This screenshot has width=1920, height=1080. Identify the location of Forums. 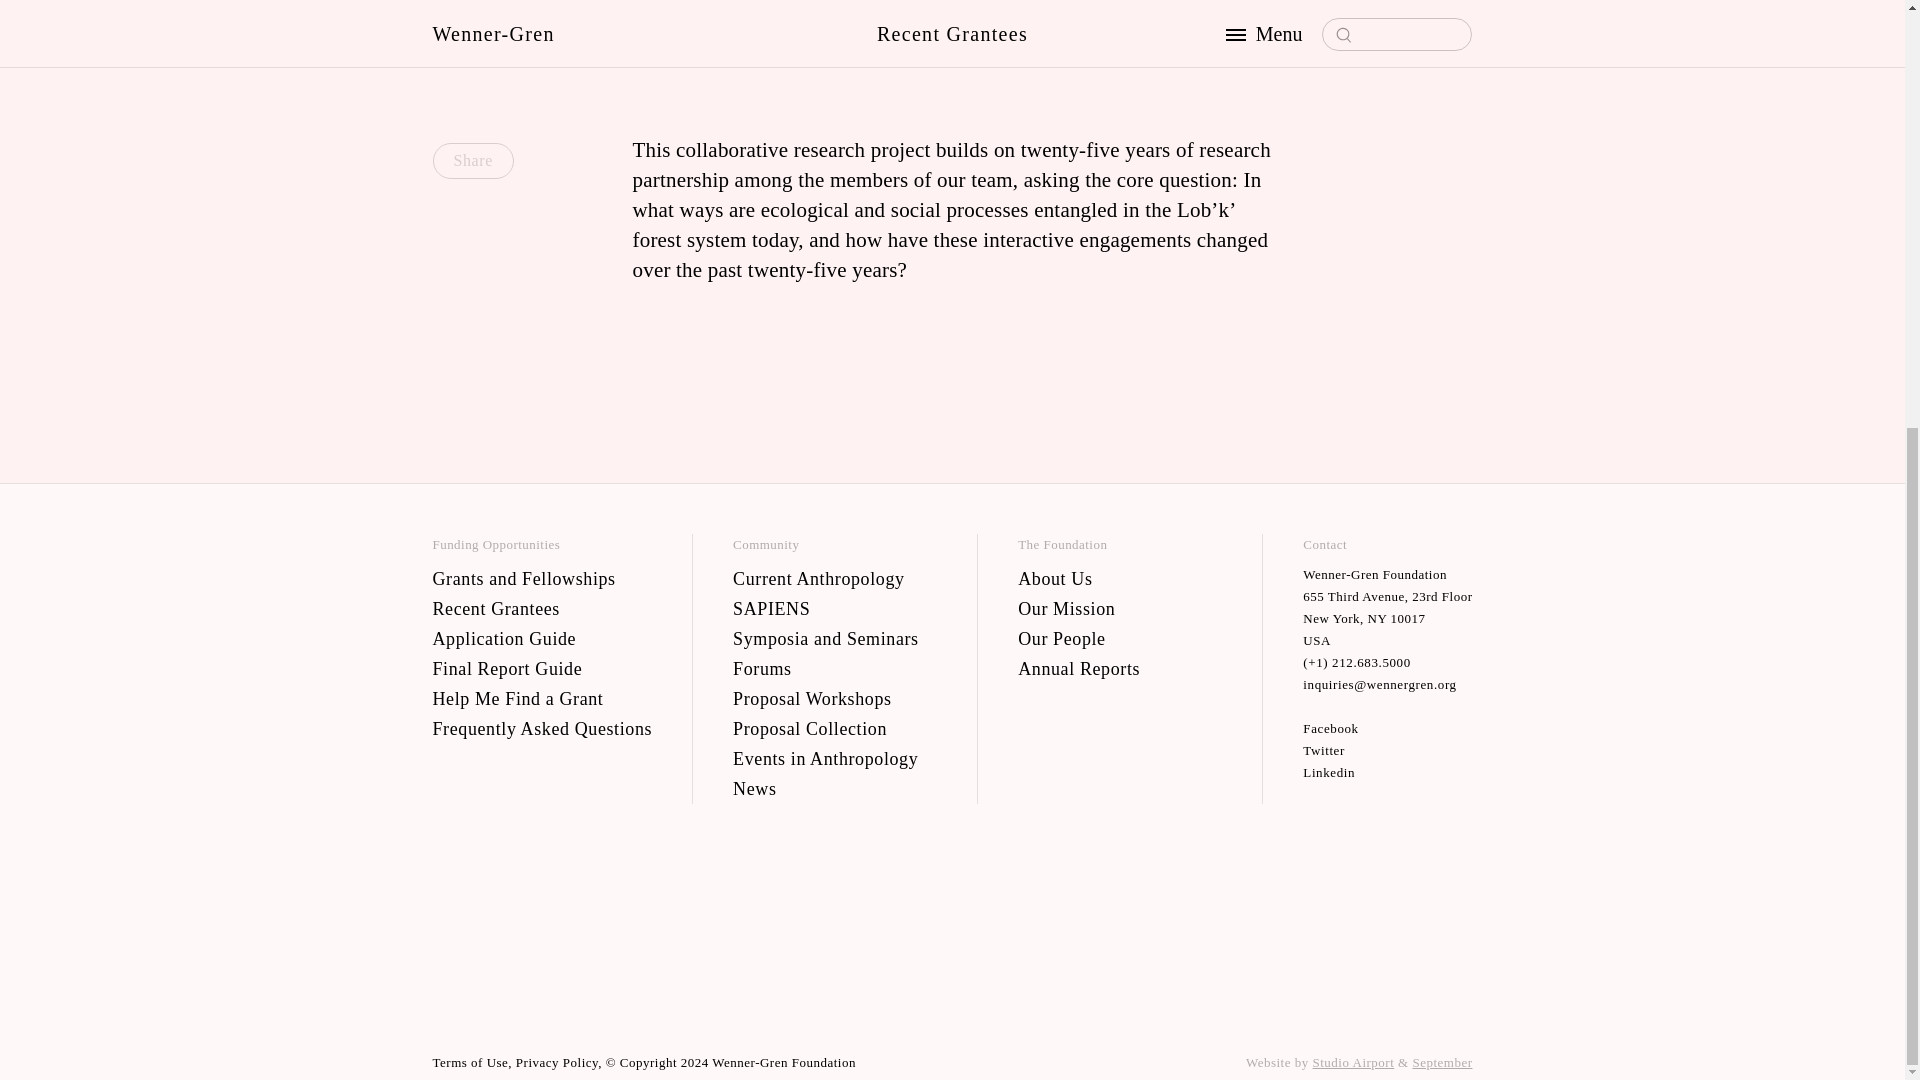
(834, 668).